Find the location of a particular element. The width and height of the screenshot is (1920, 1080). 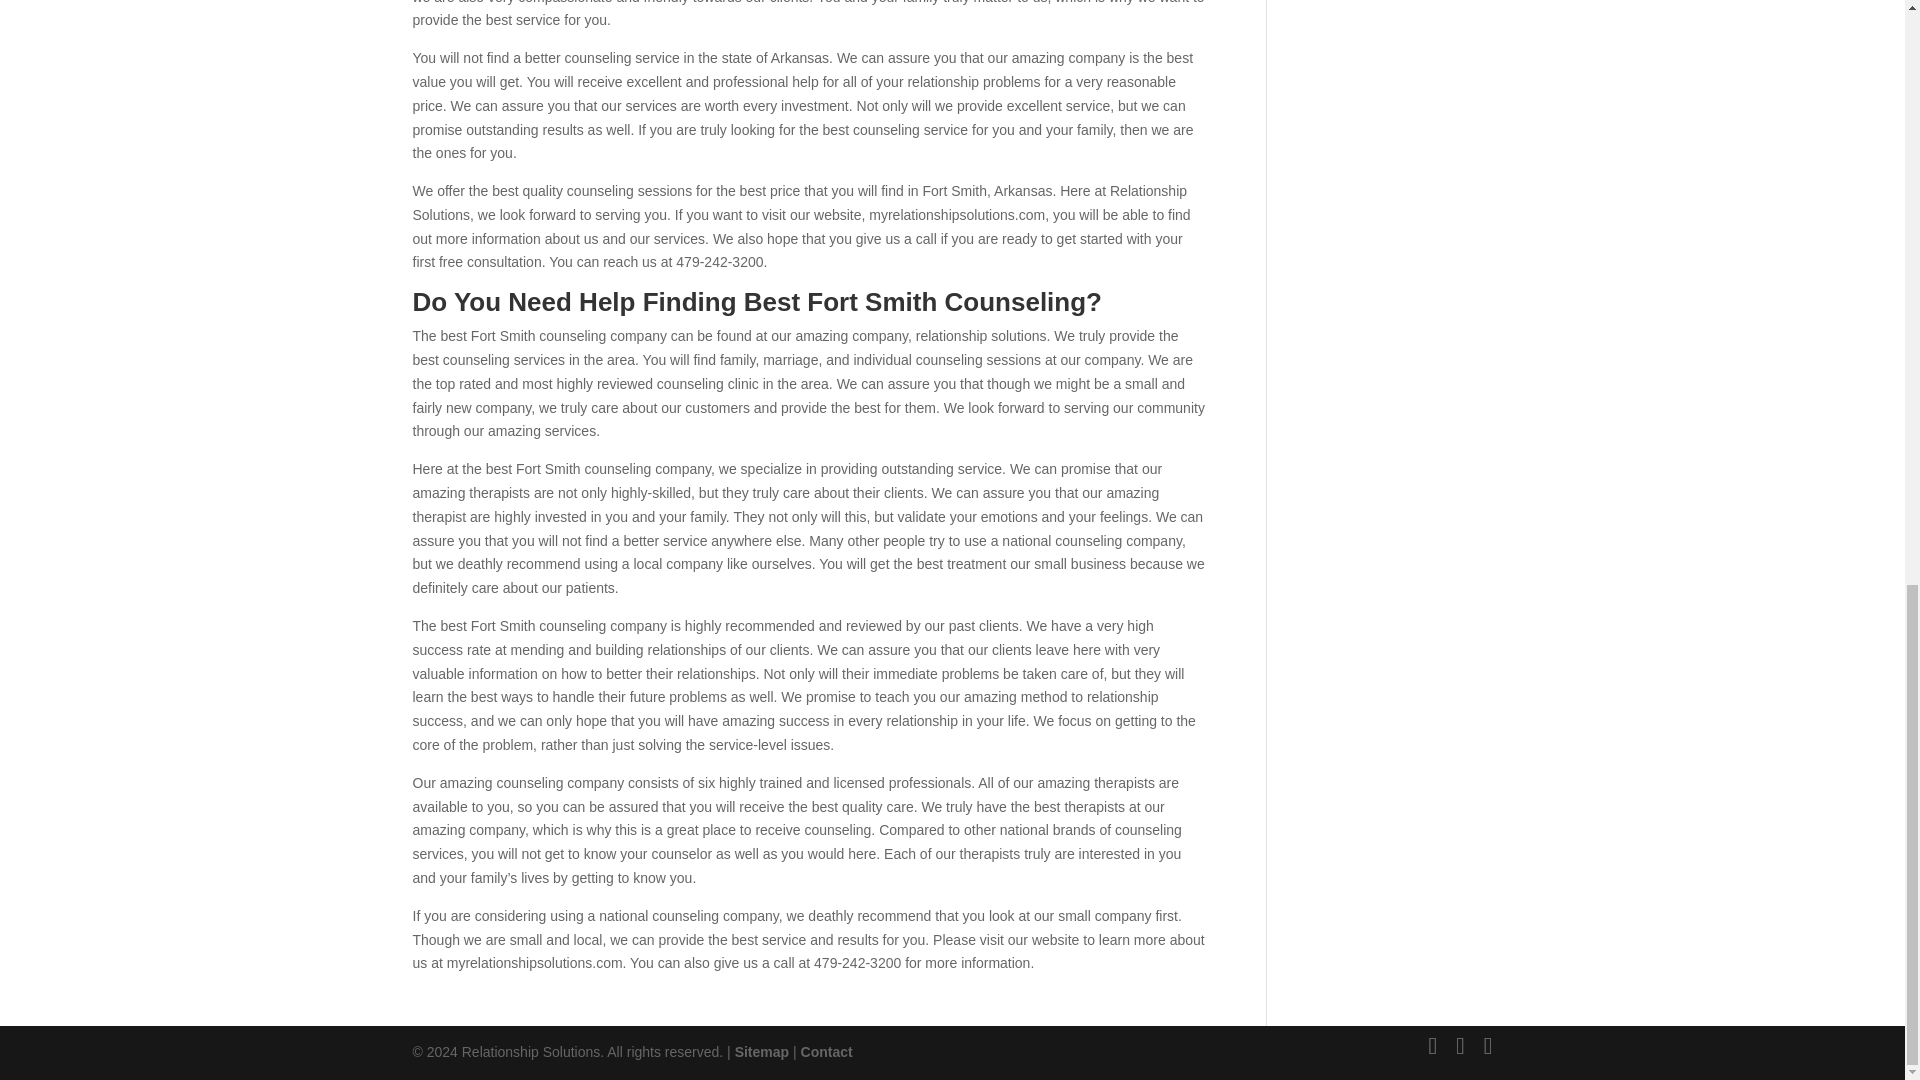

Contact is located at coordinates (826, 1052).